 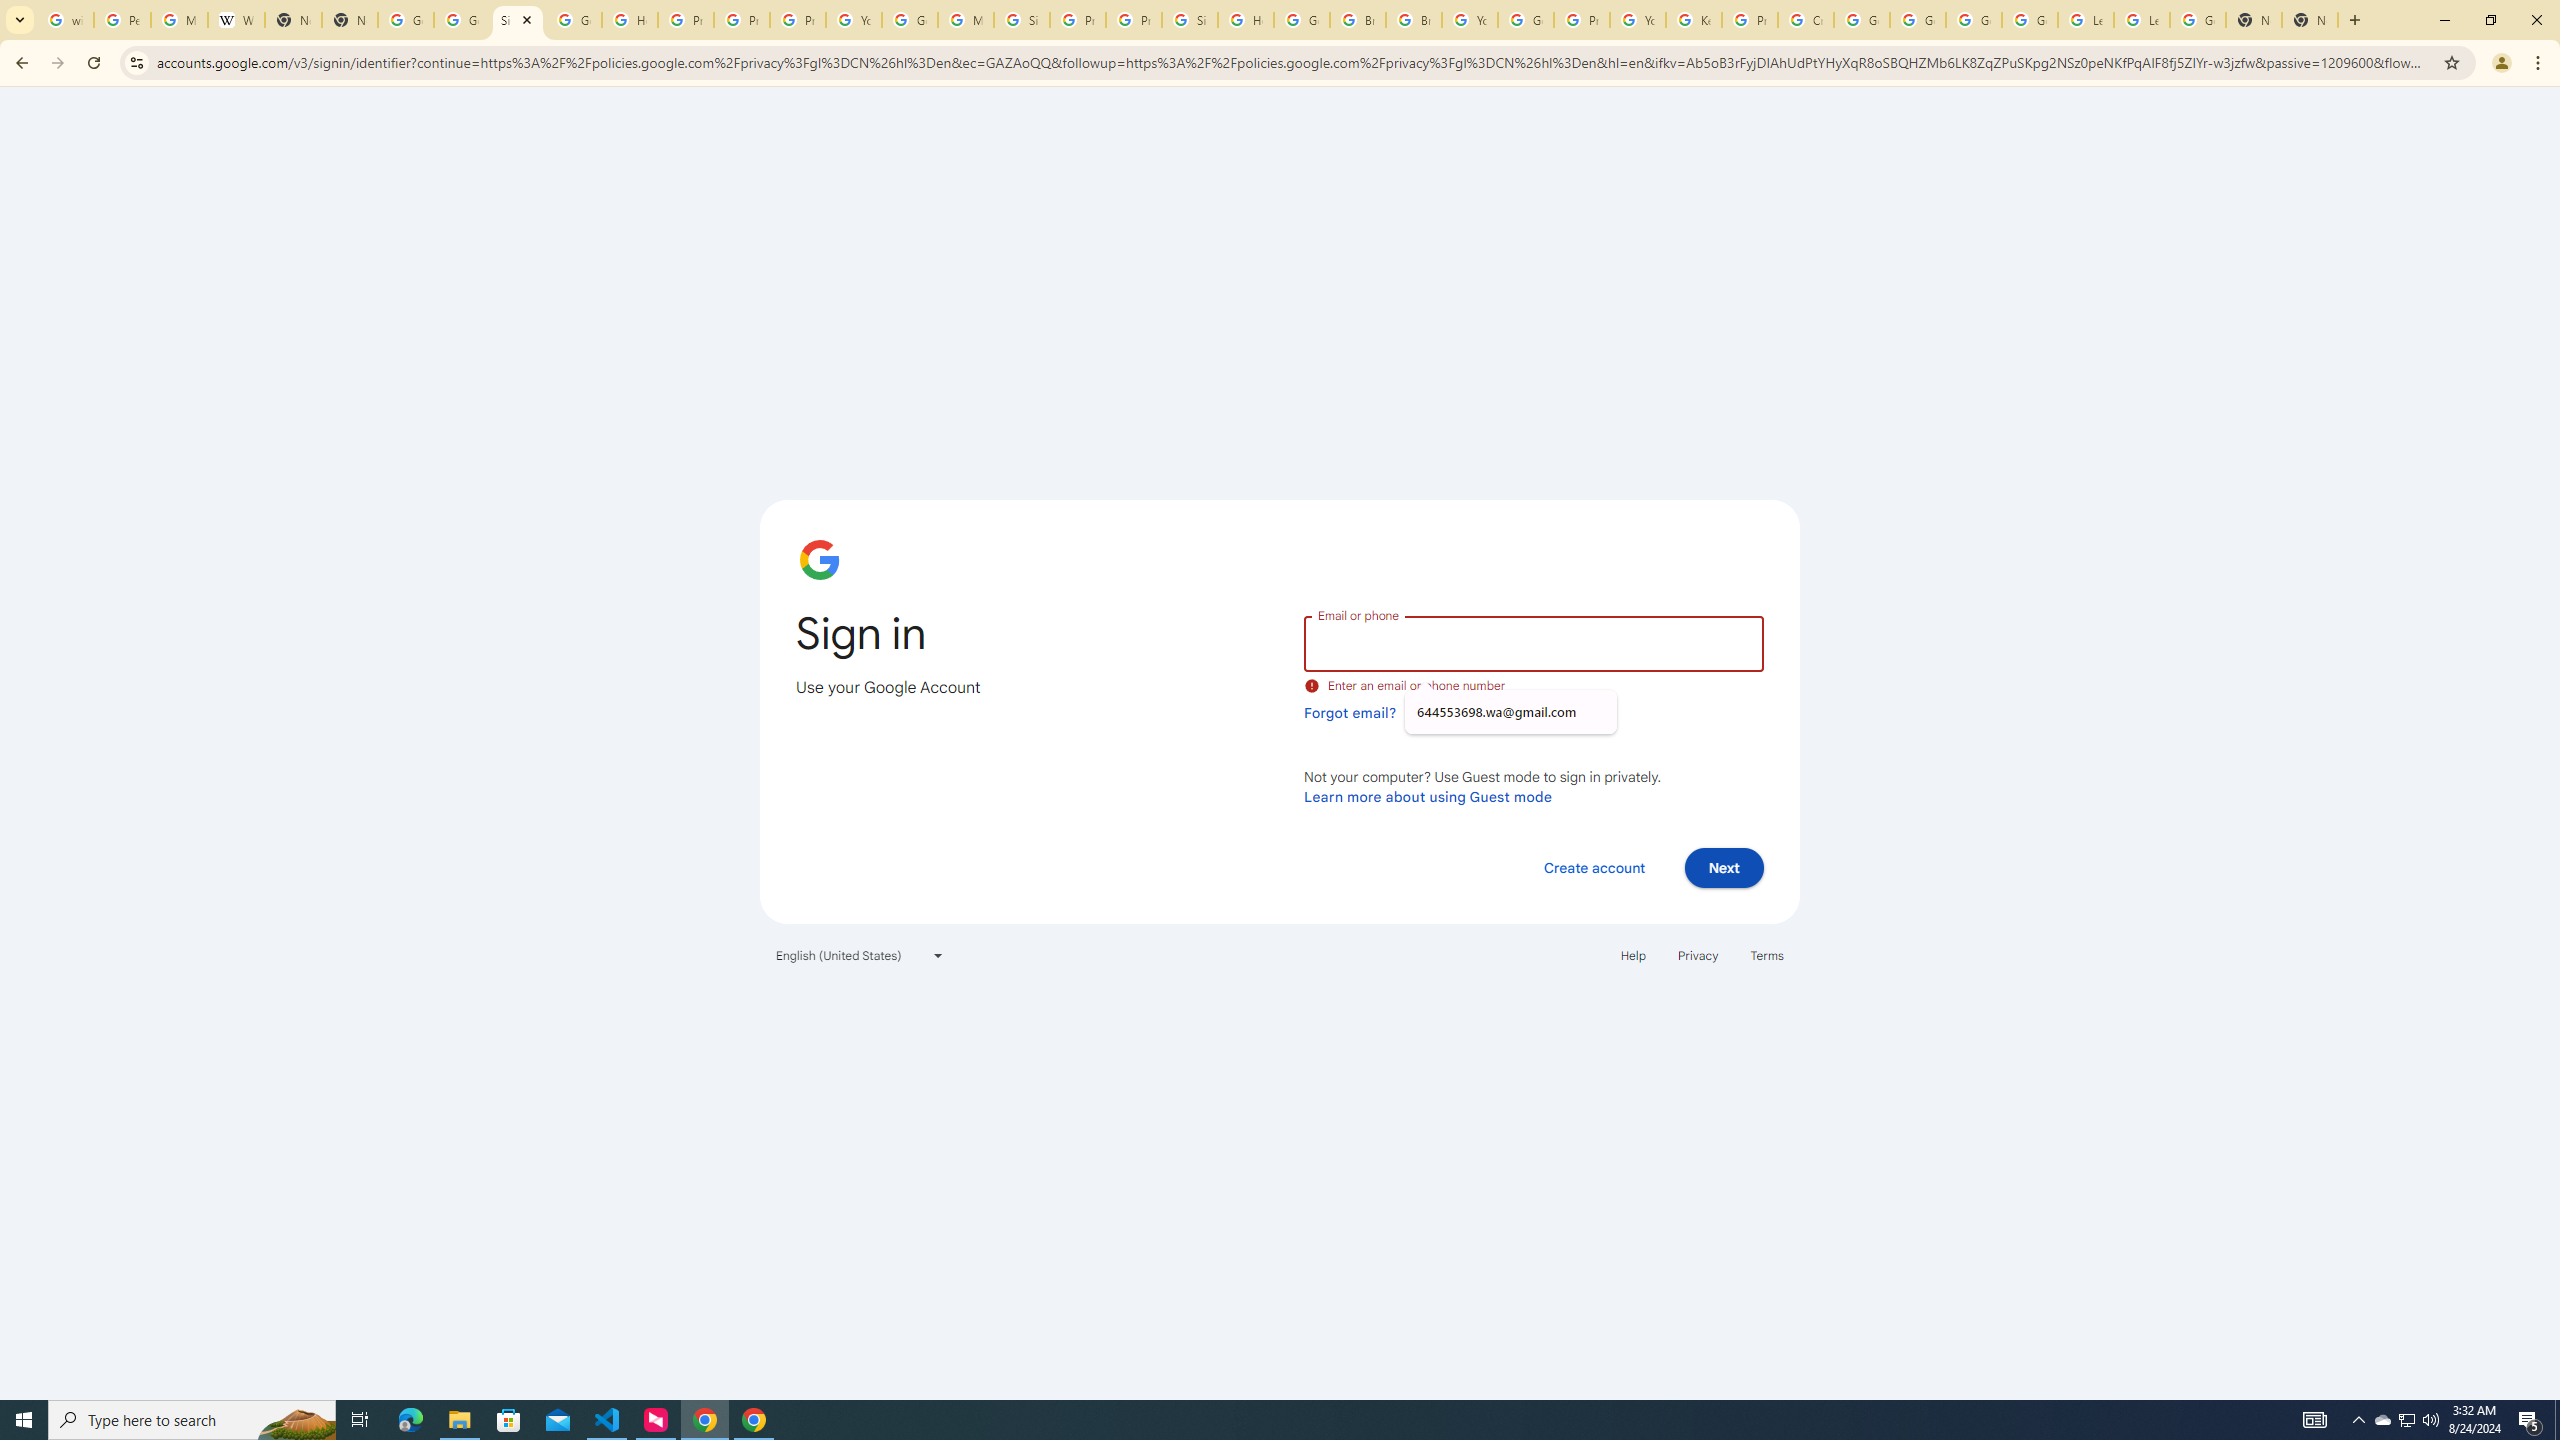 I want to click on Sign in - Google Accounts, so click(x=518, y=20).